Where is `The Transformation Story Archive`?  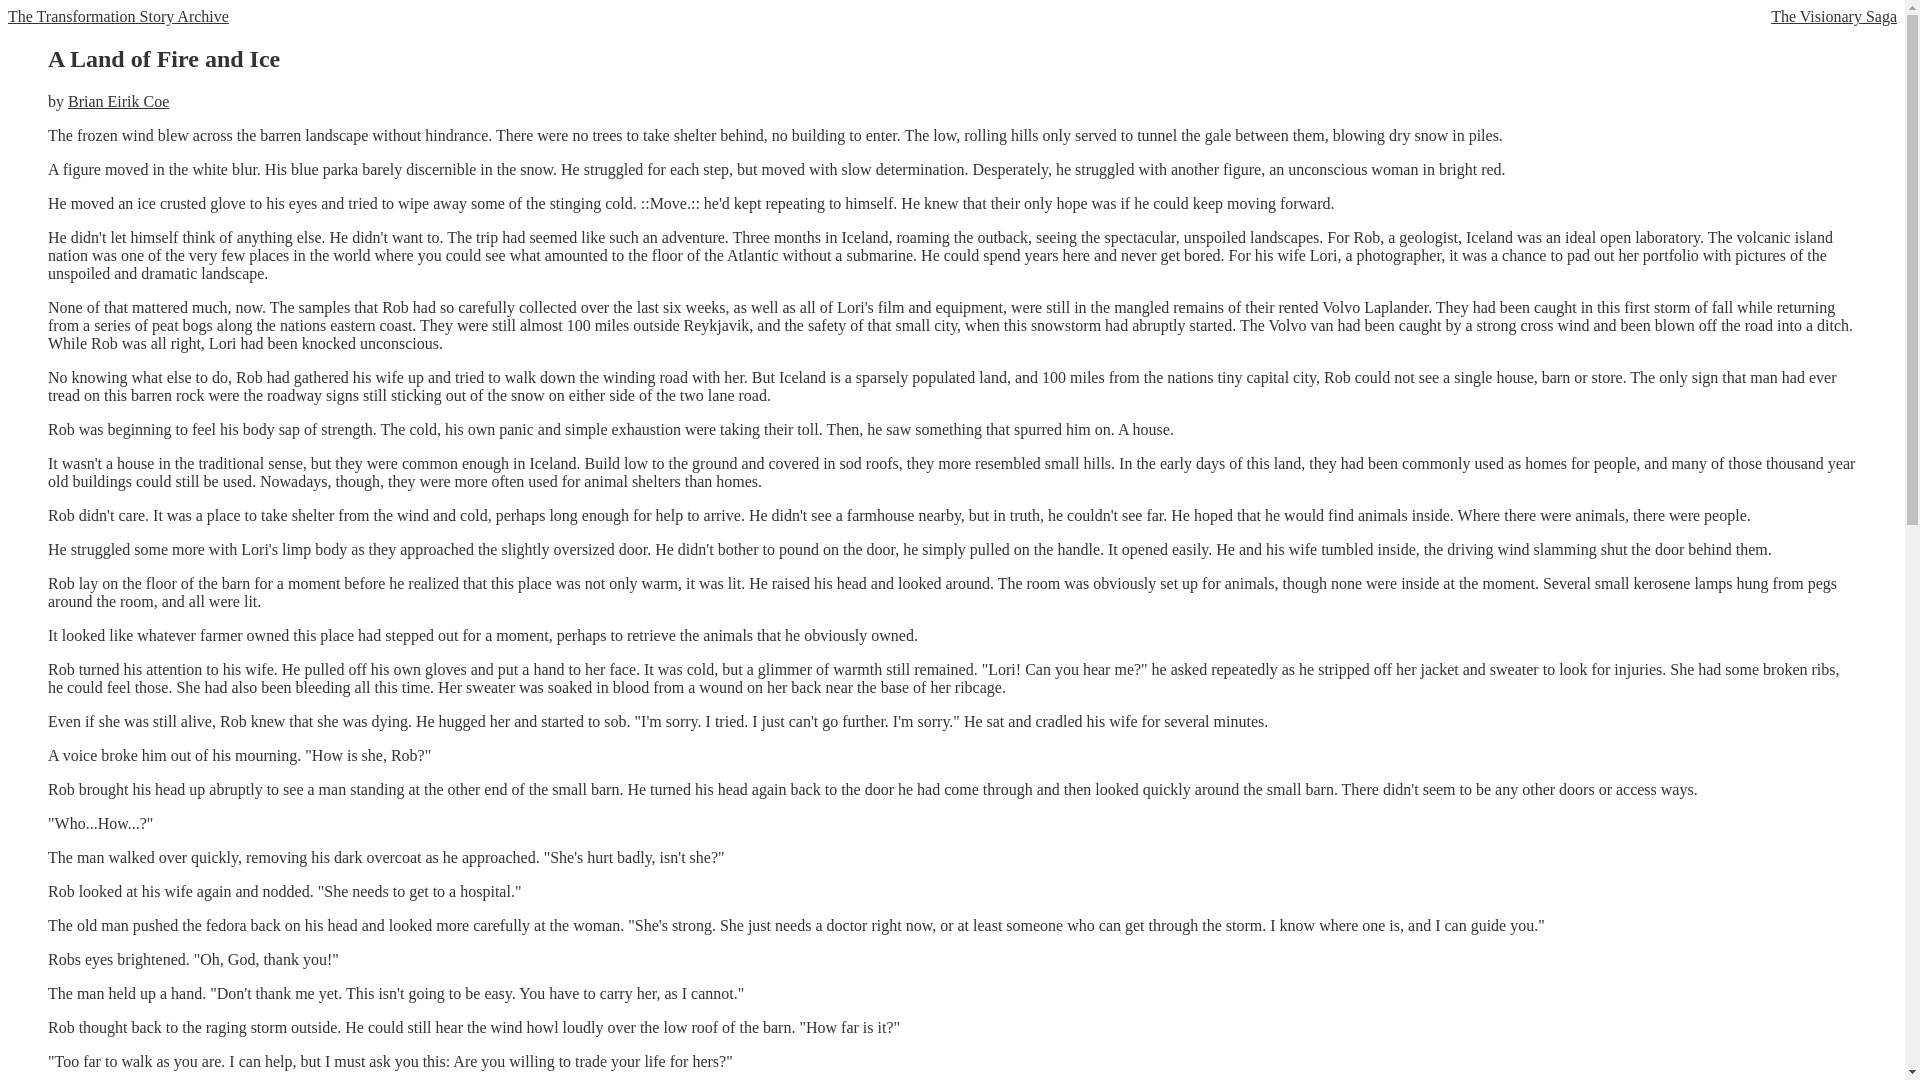 The Transformation Story Archive is located at coordinates (118, 16).